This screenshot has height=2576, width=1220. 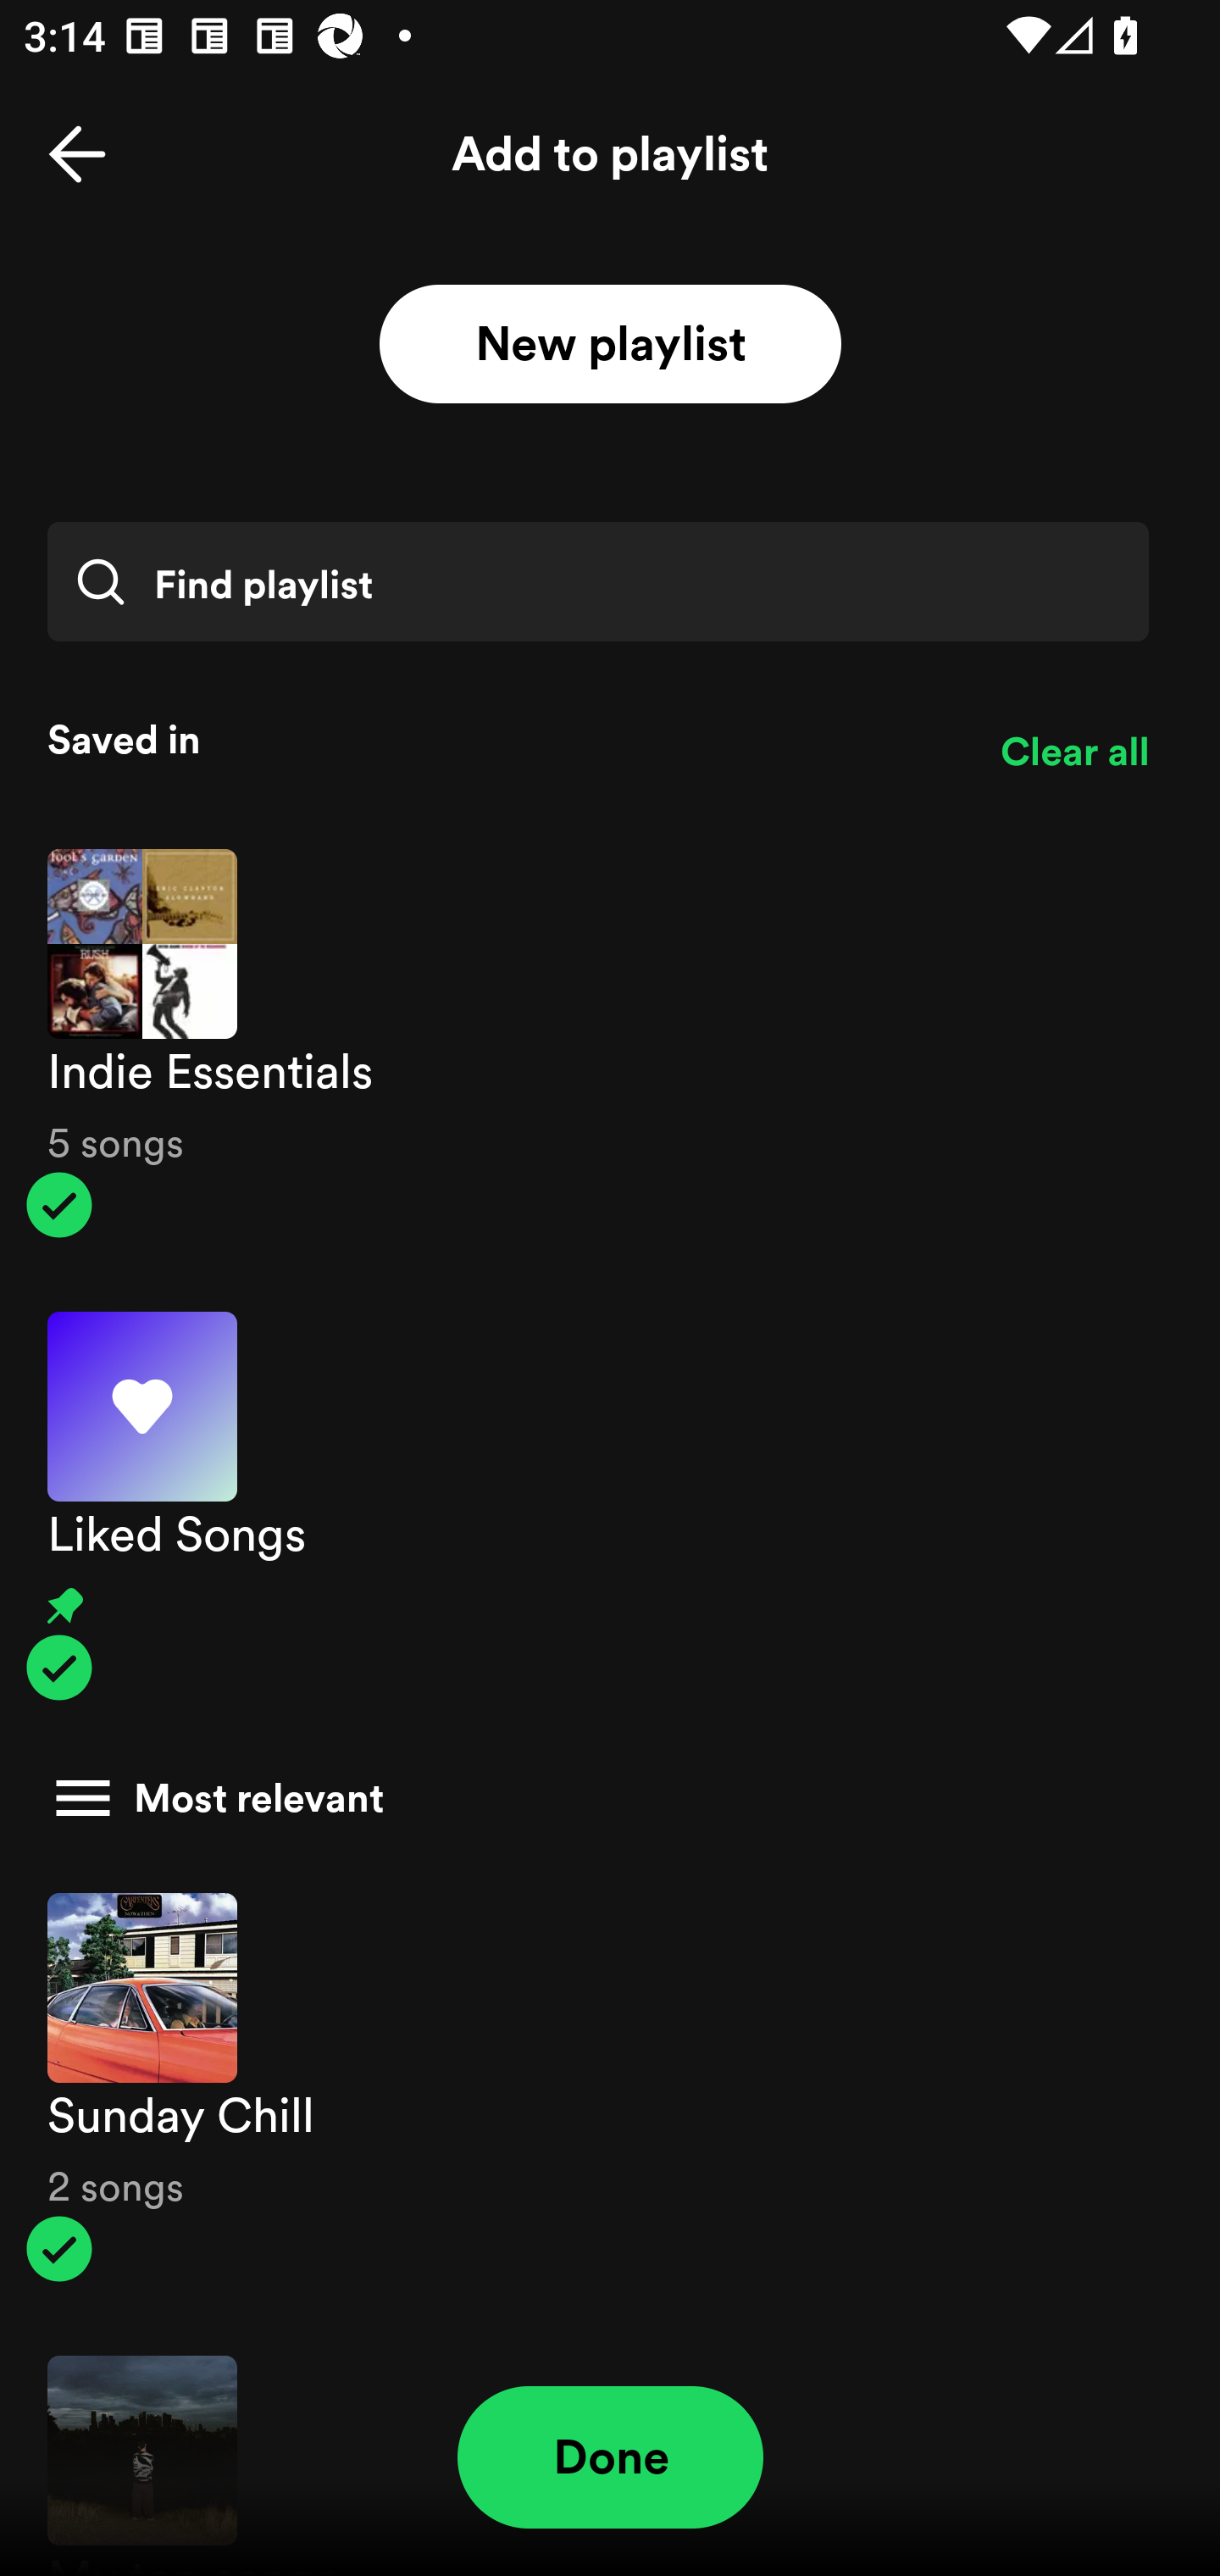 I want to click on Liked Songs Pinned, so click(x=610, y=1507).